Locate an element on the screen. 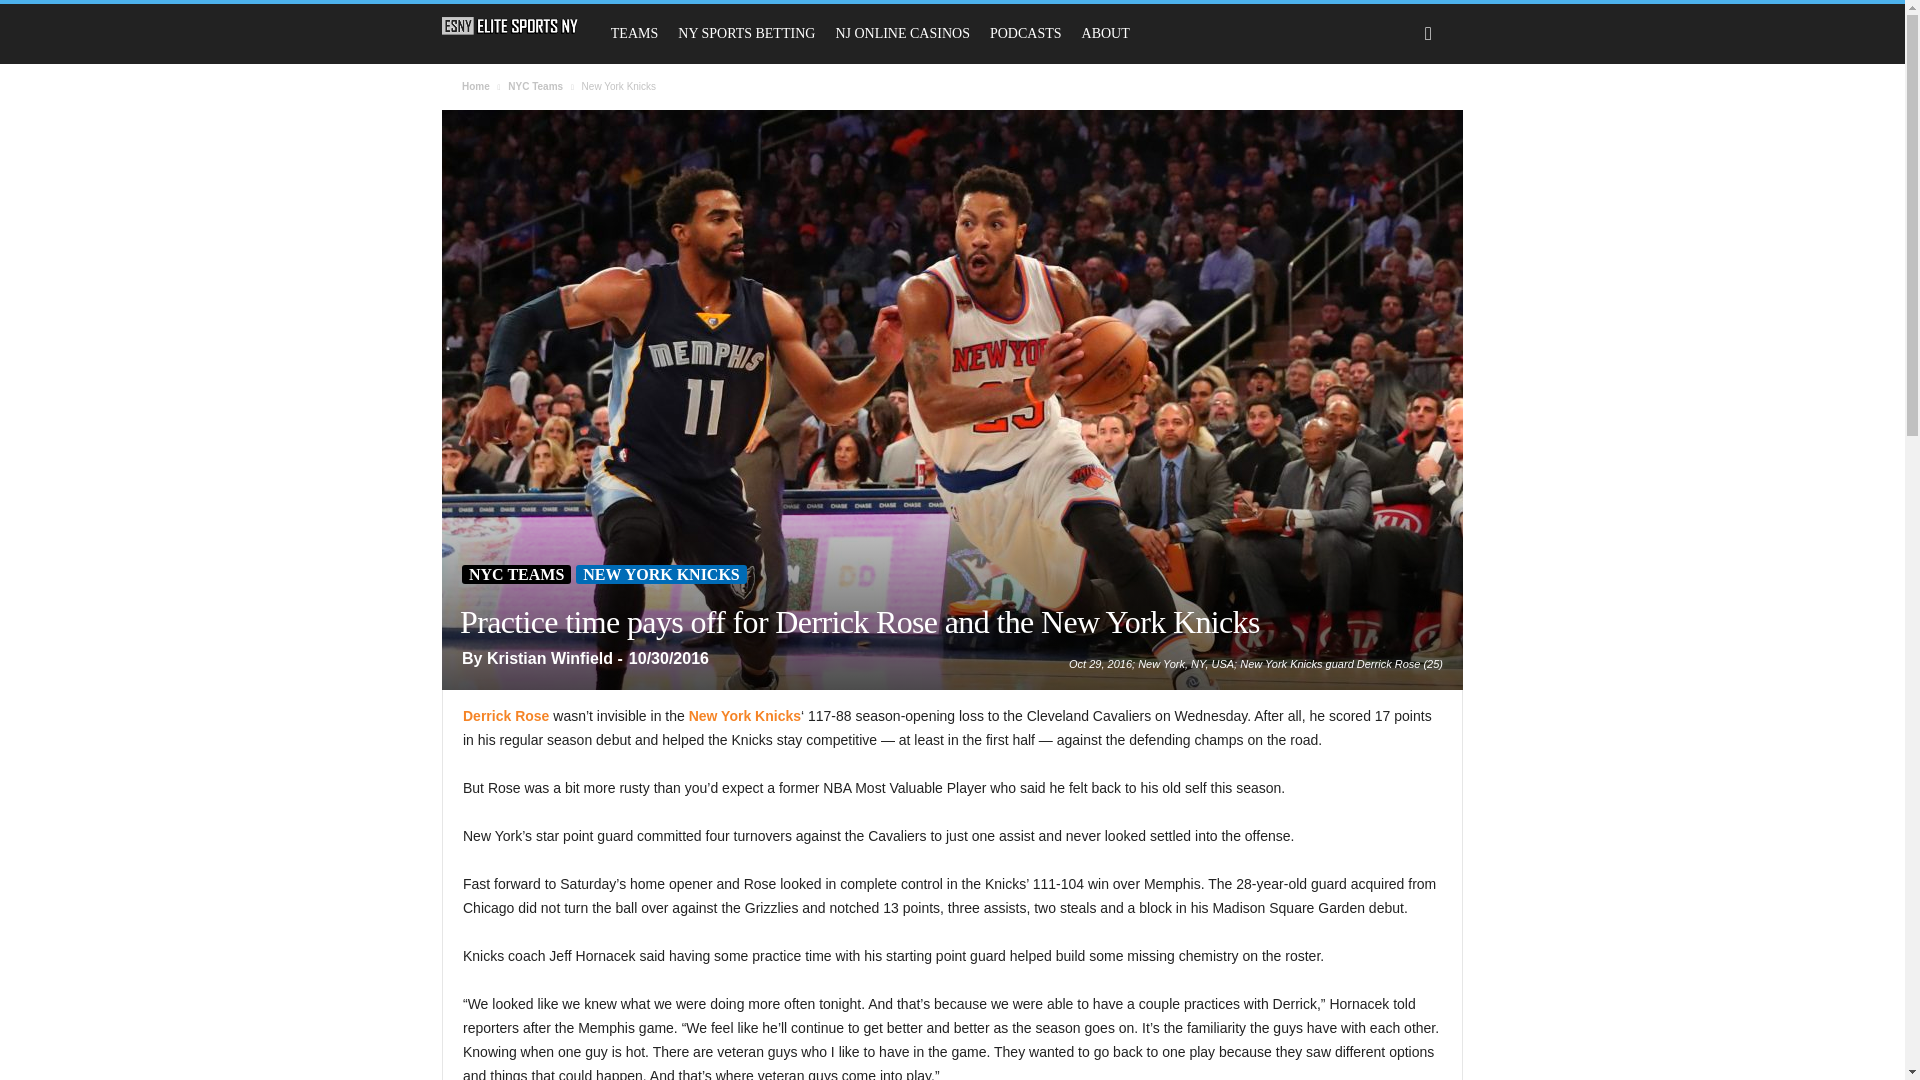 This screenshot has height=1080, width=1920. Elite Sports NY is located at coordinates (510, 26).